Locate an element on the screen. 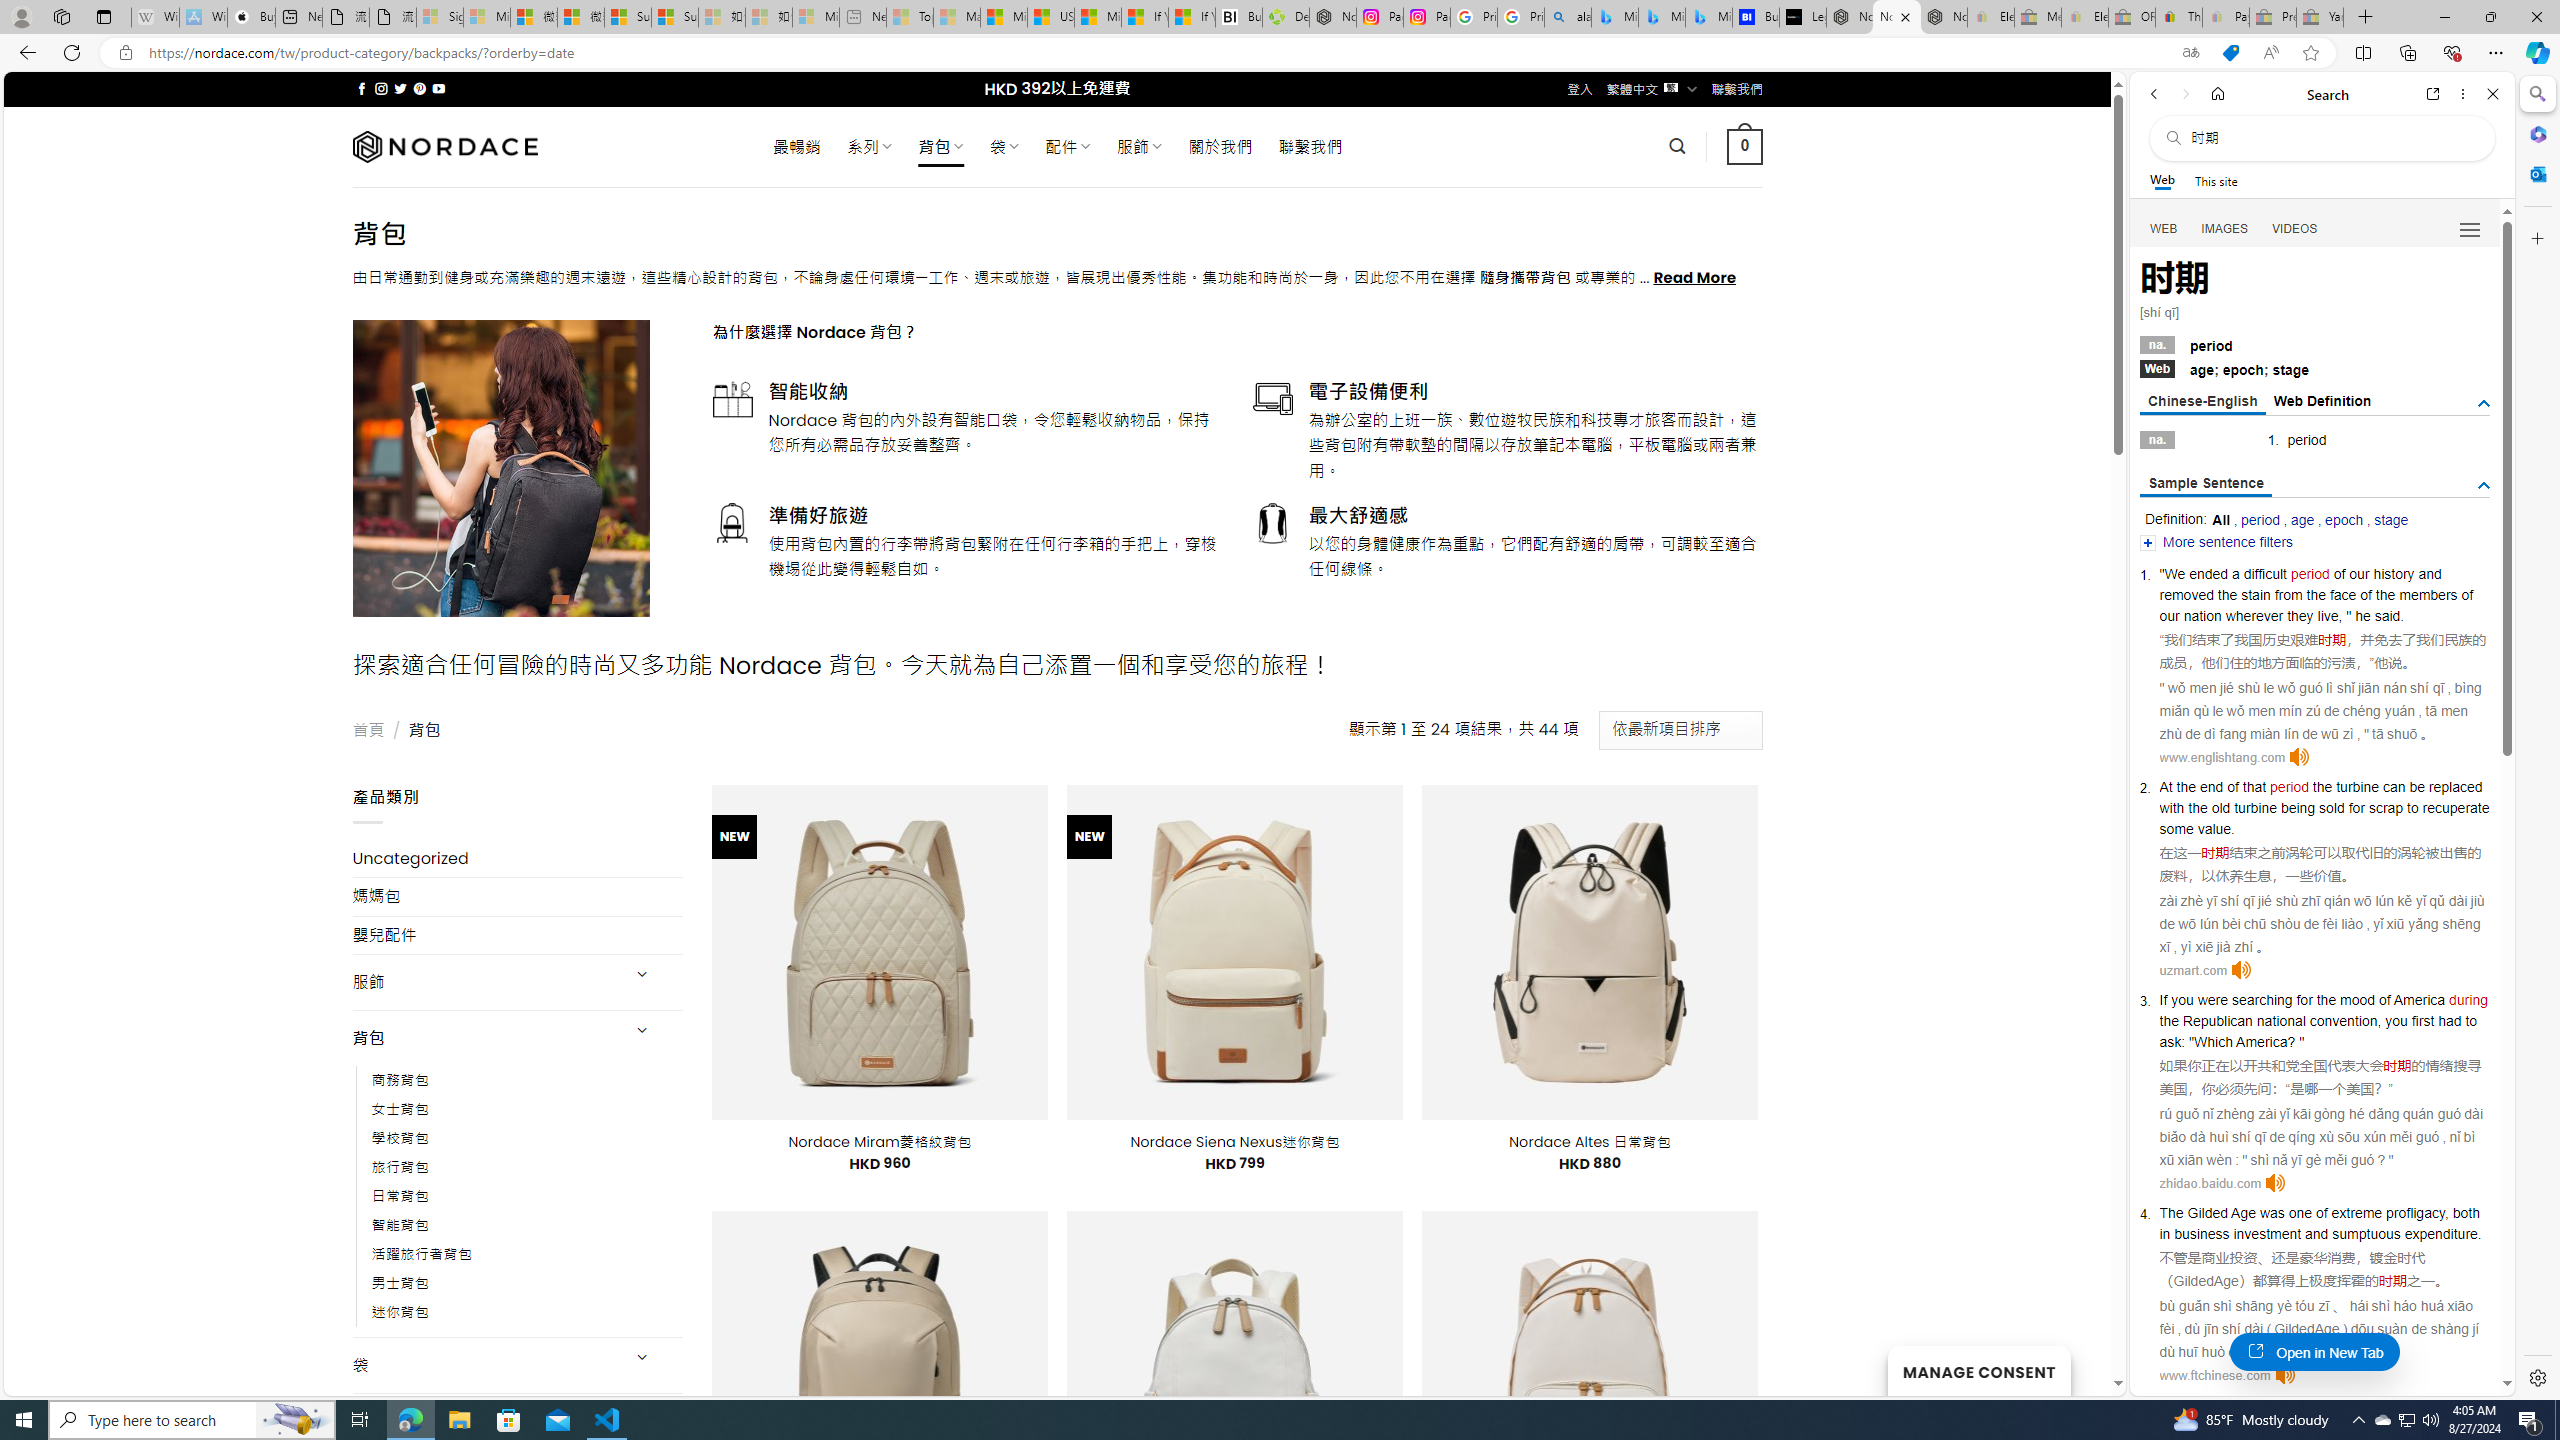 This screenshot has width=2560, height=1440. Search Filter, WEB is located at coordinates (2164, 228).